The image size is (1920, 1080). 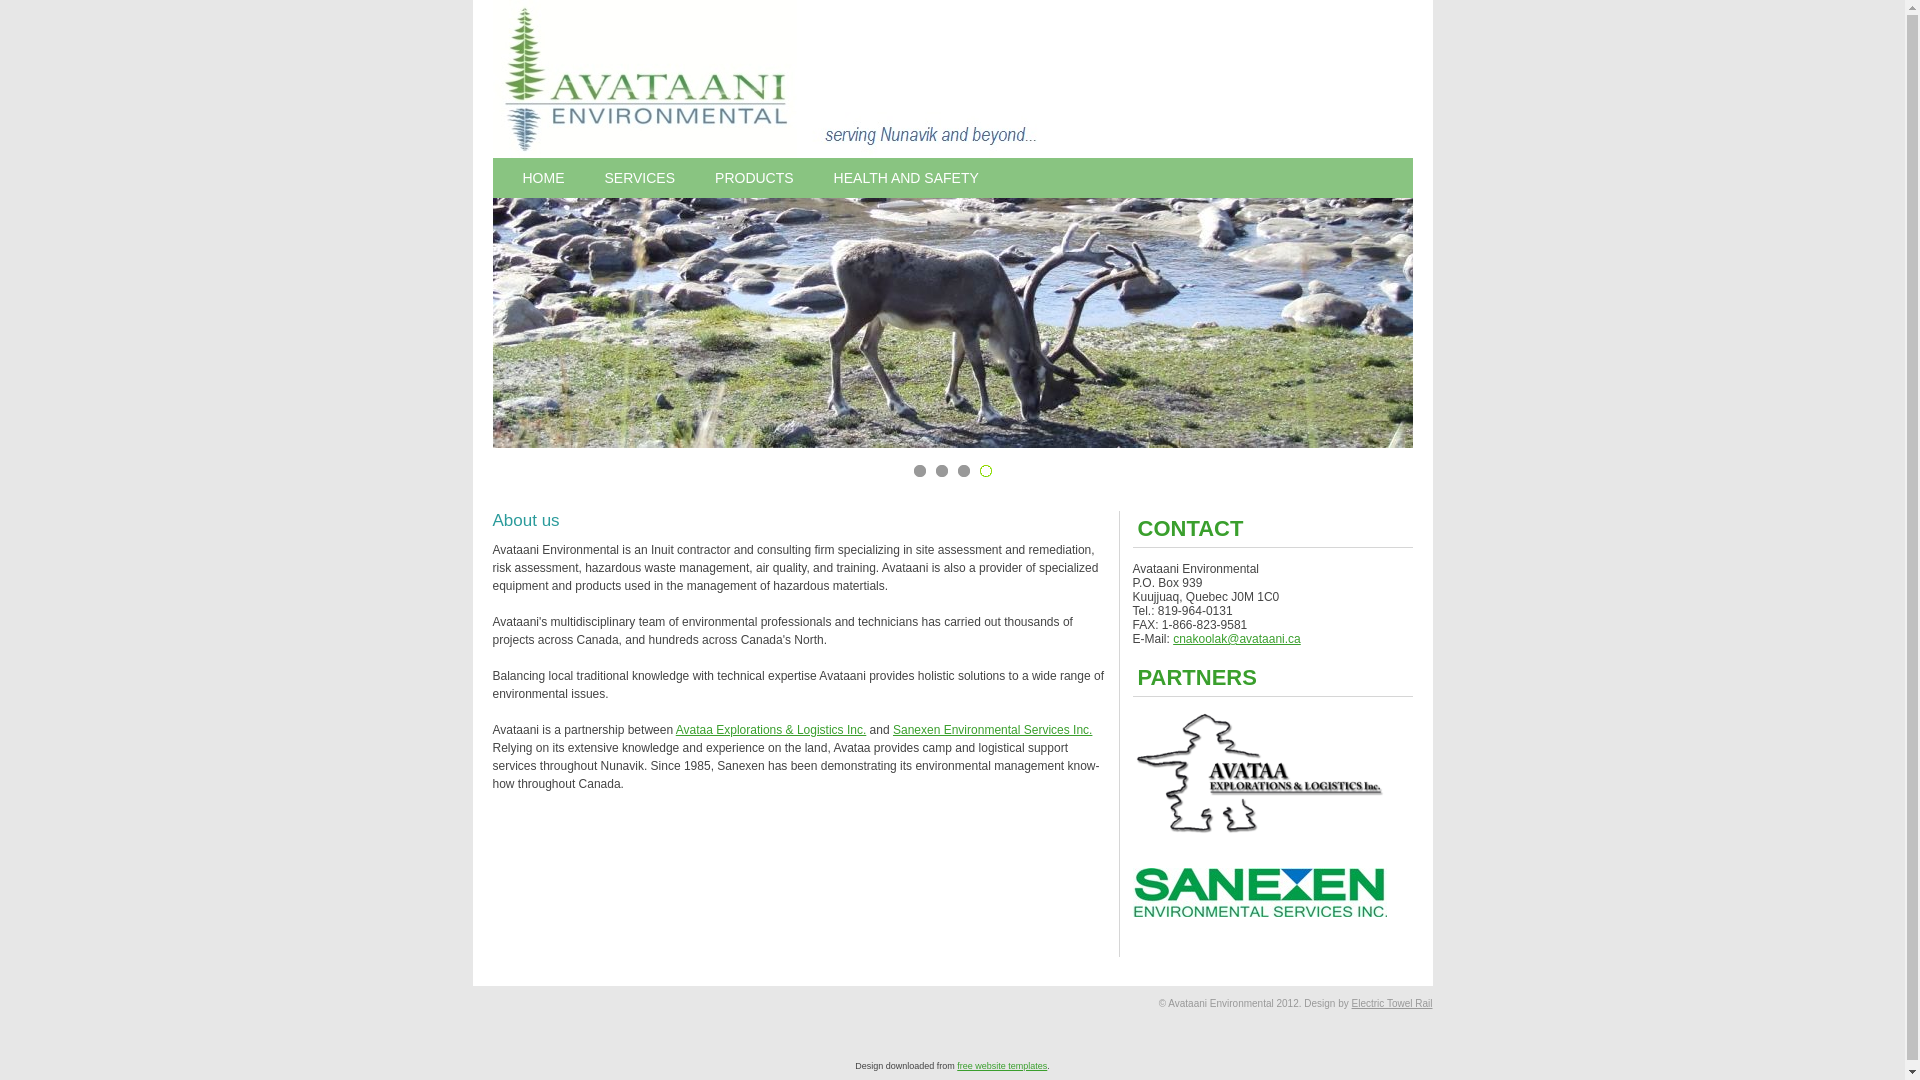 What do you see at coordinates (906, 178) in the screenshot?
I see `HEALTH AND SAFETY` at bounding box center [906, 178].